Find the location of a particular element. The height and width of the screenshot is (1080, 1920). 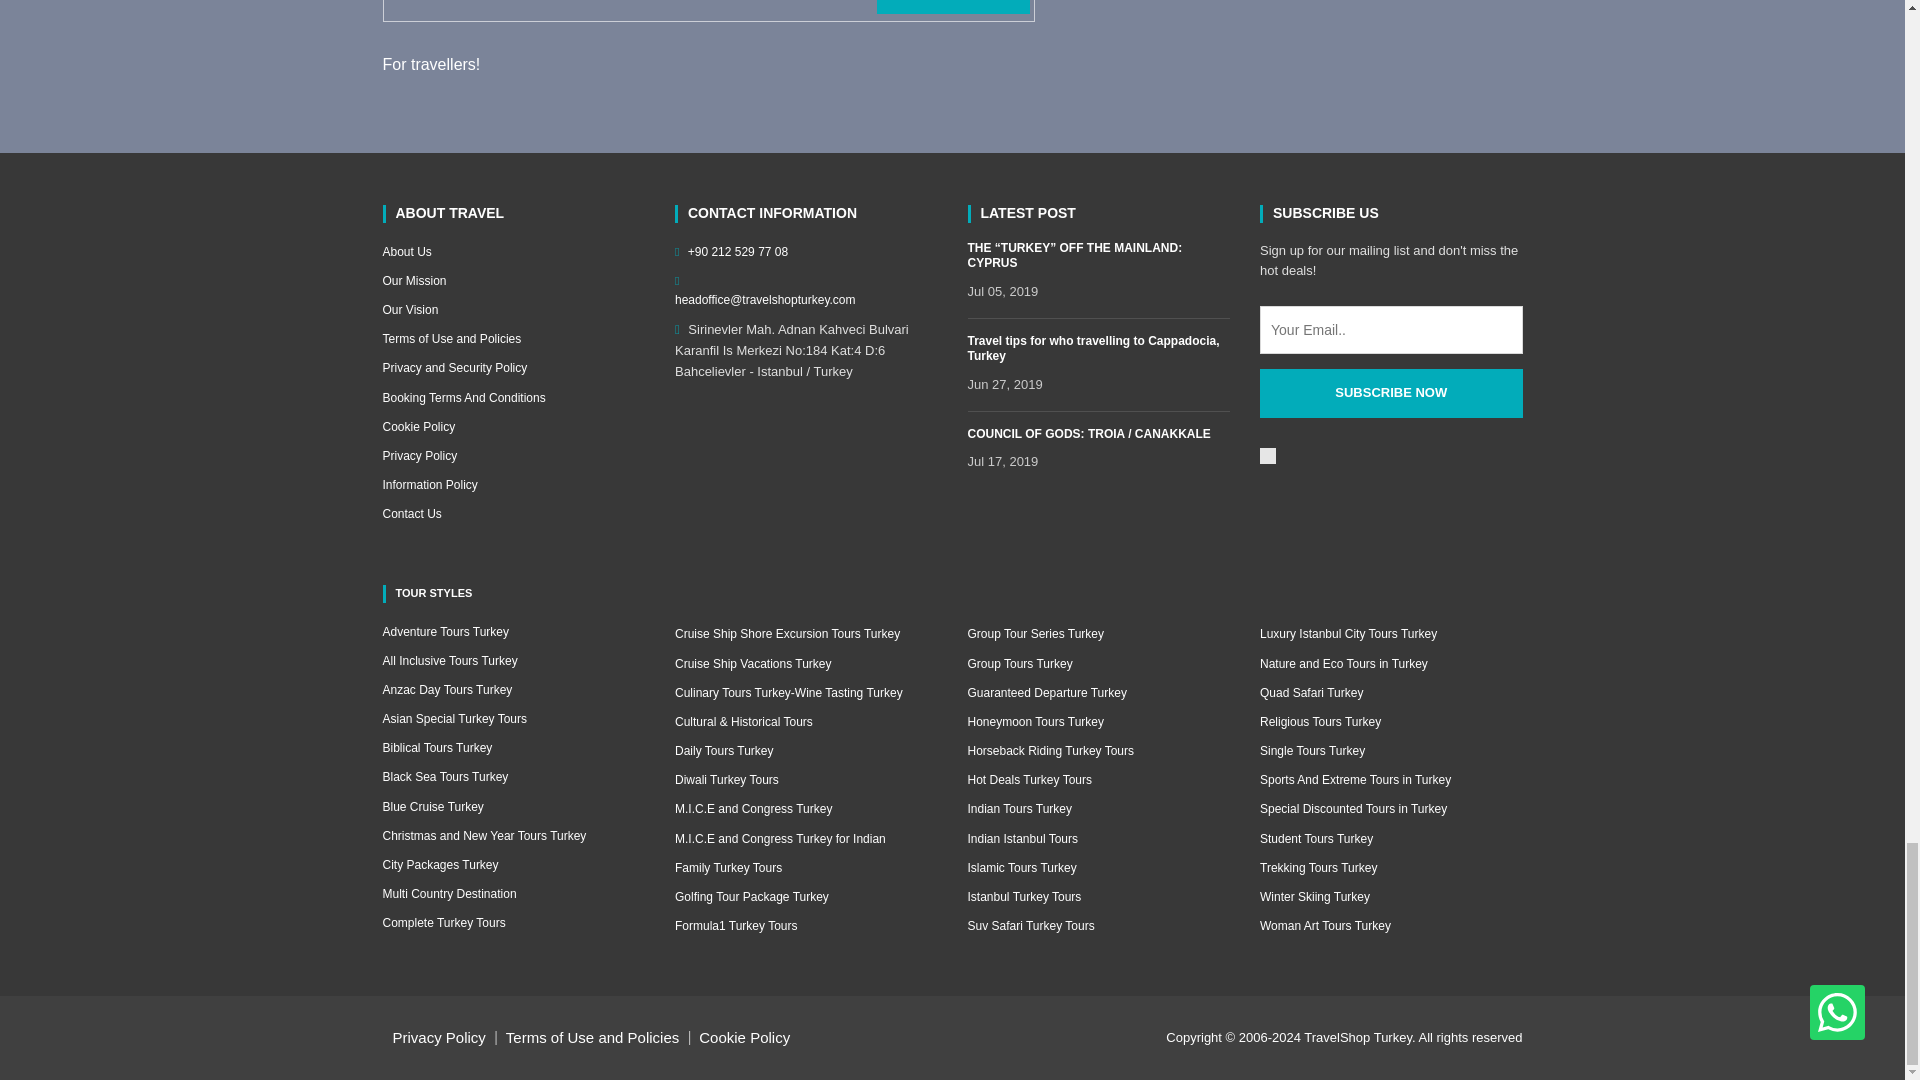

SUBSCRIBE NOW is located at coordinates (1390, 393).